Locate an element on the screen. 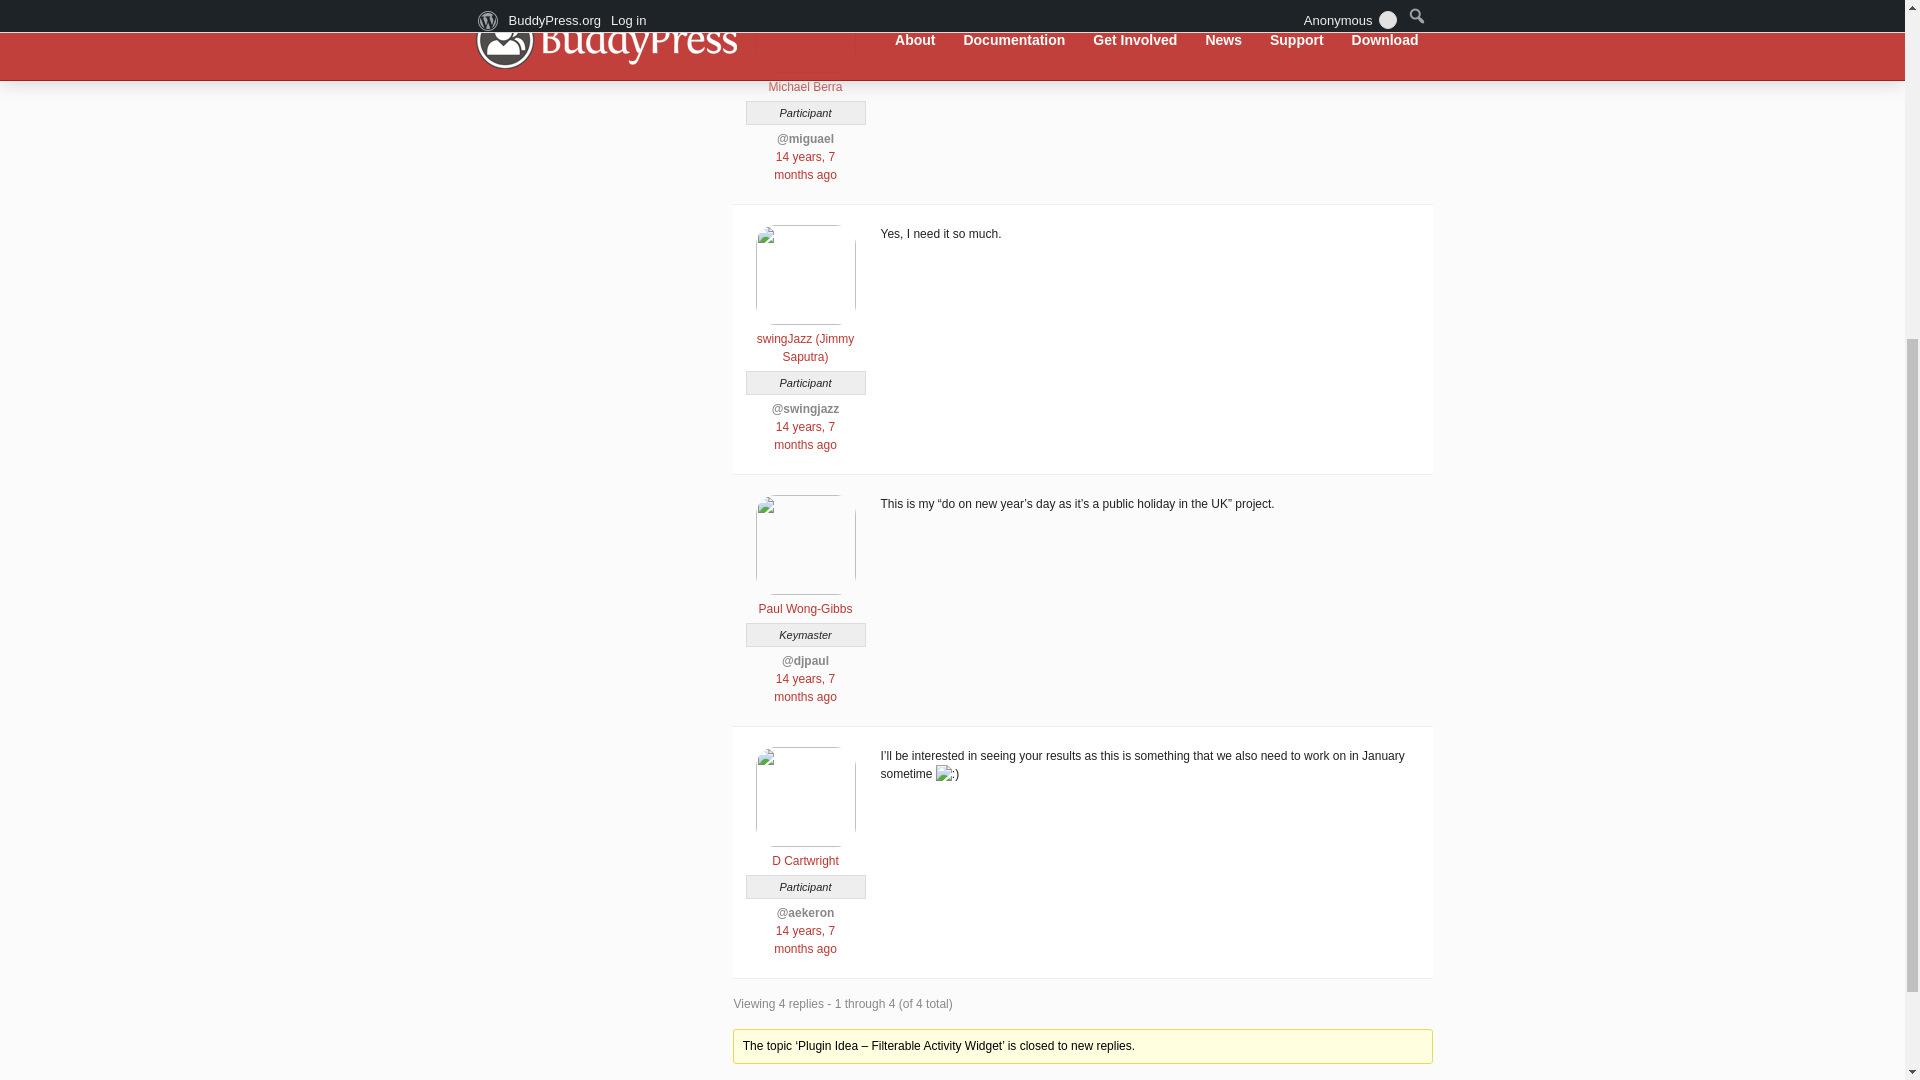 Image resolution: width=1920 pixels, height=1080 pixels. D Cartwright is located at coordinates (804, 852).